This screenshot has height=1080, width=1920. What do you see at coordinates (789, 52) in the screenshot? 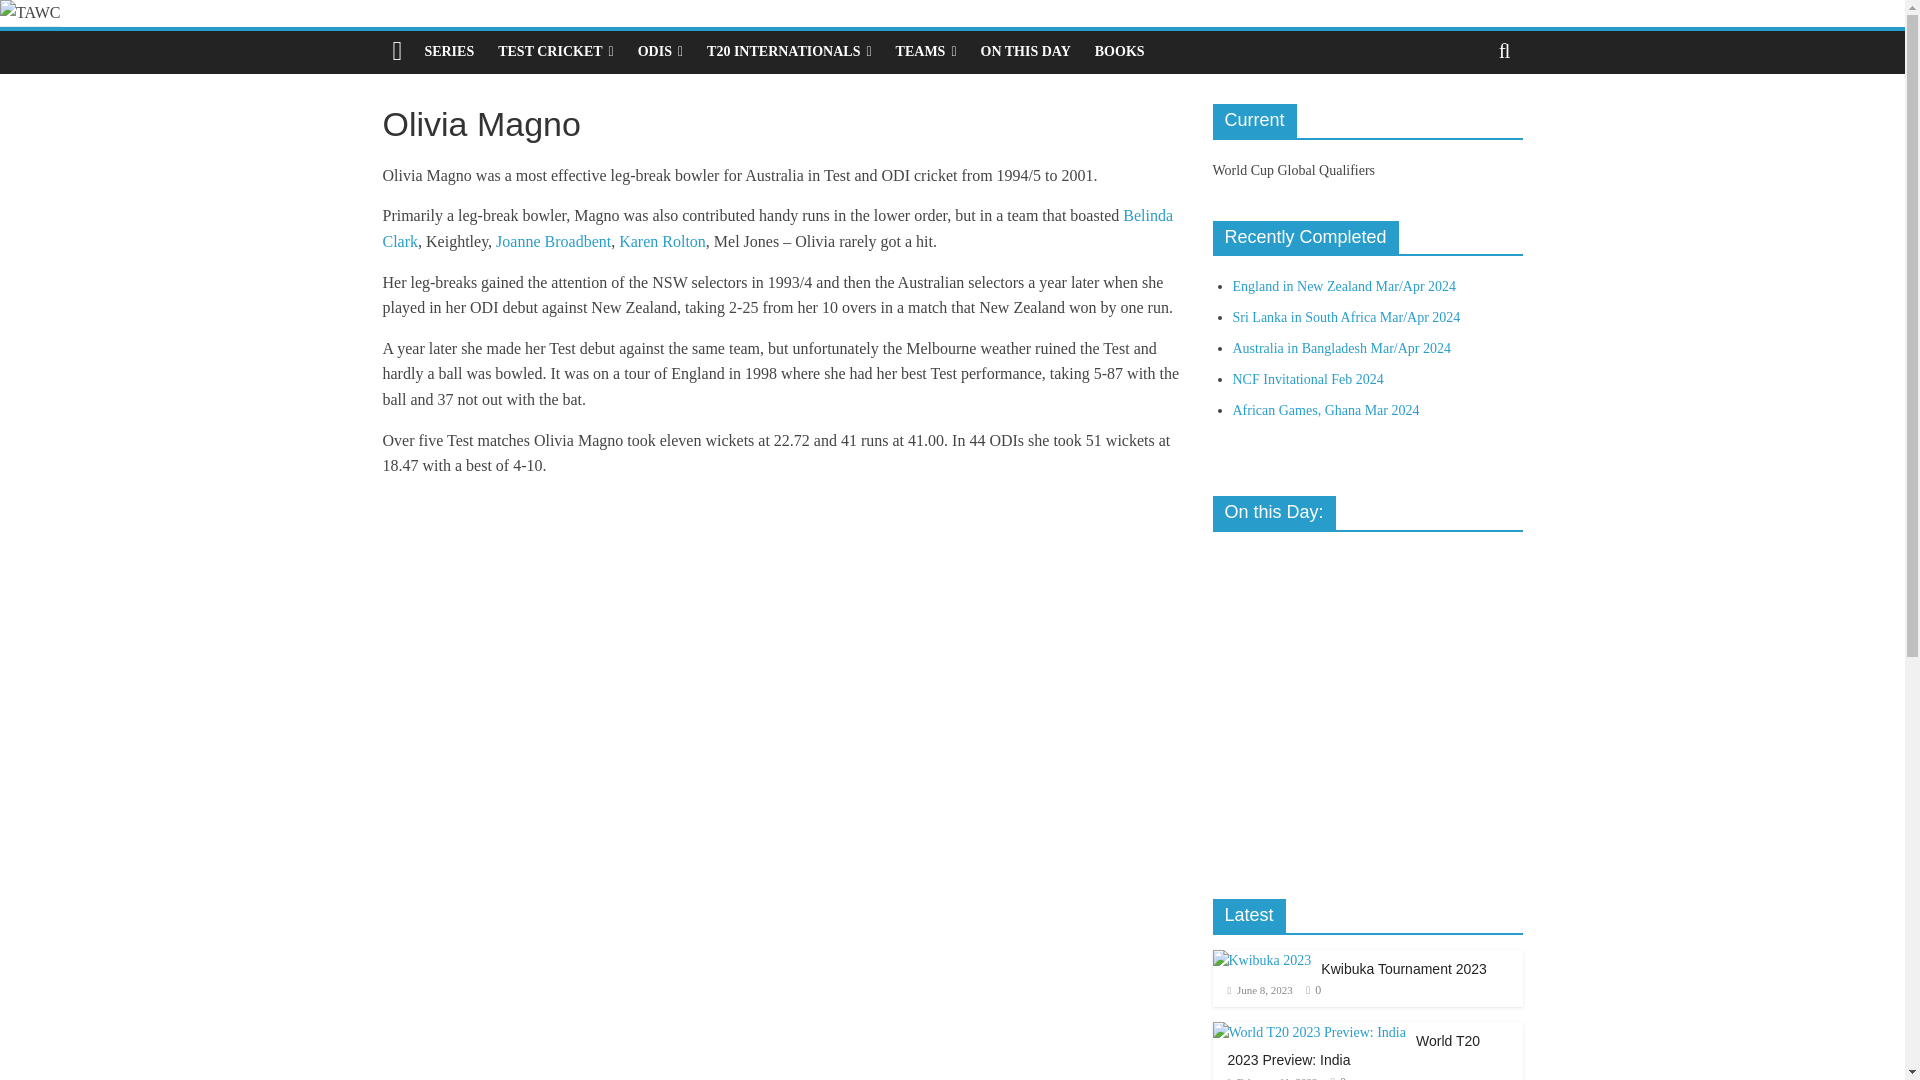
I see `T20 INTERNATIONALS` at bounding box center [789, 52].